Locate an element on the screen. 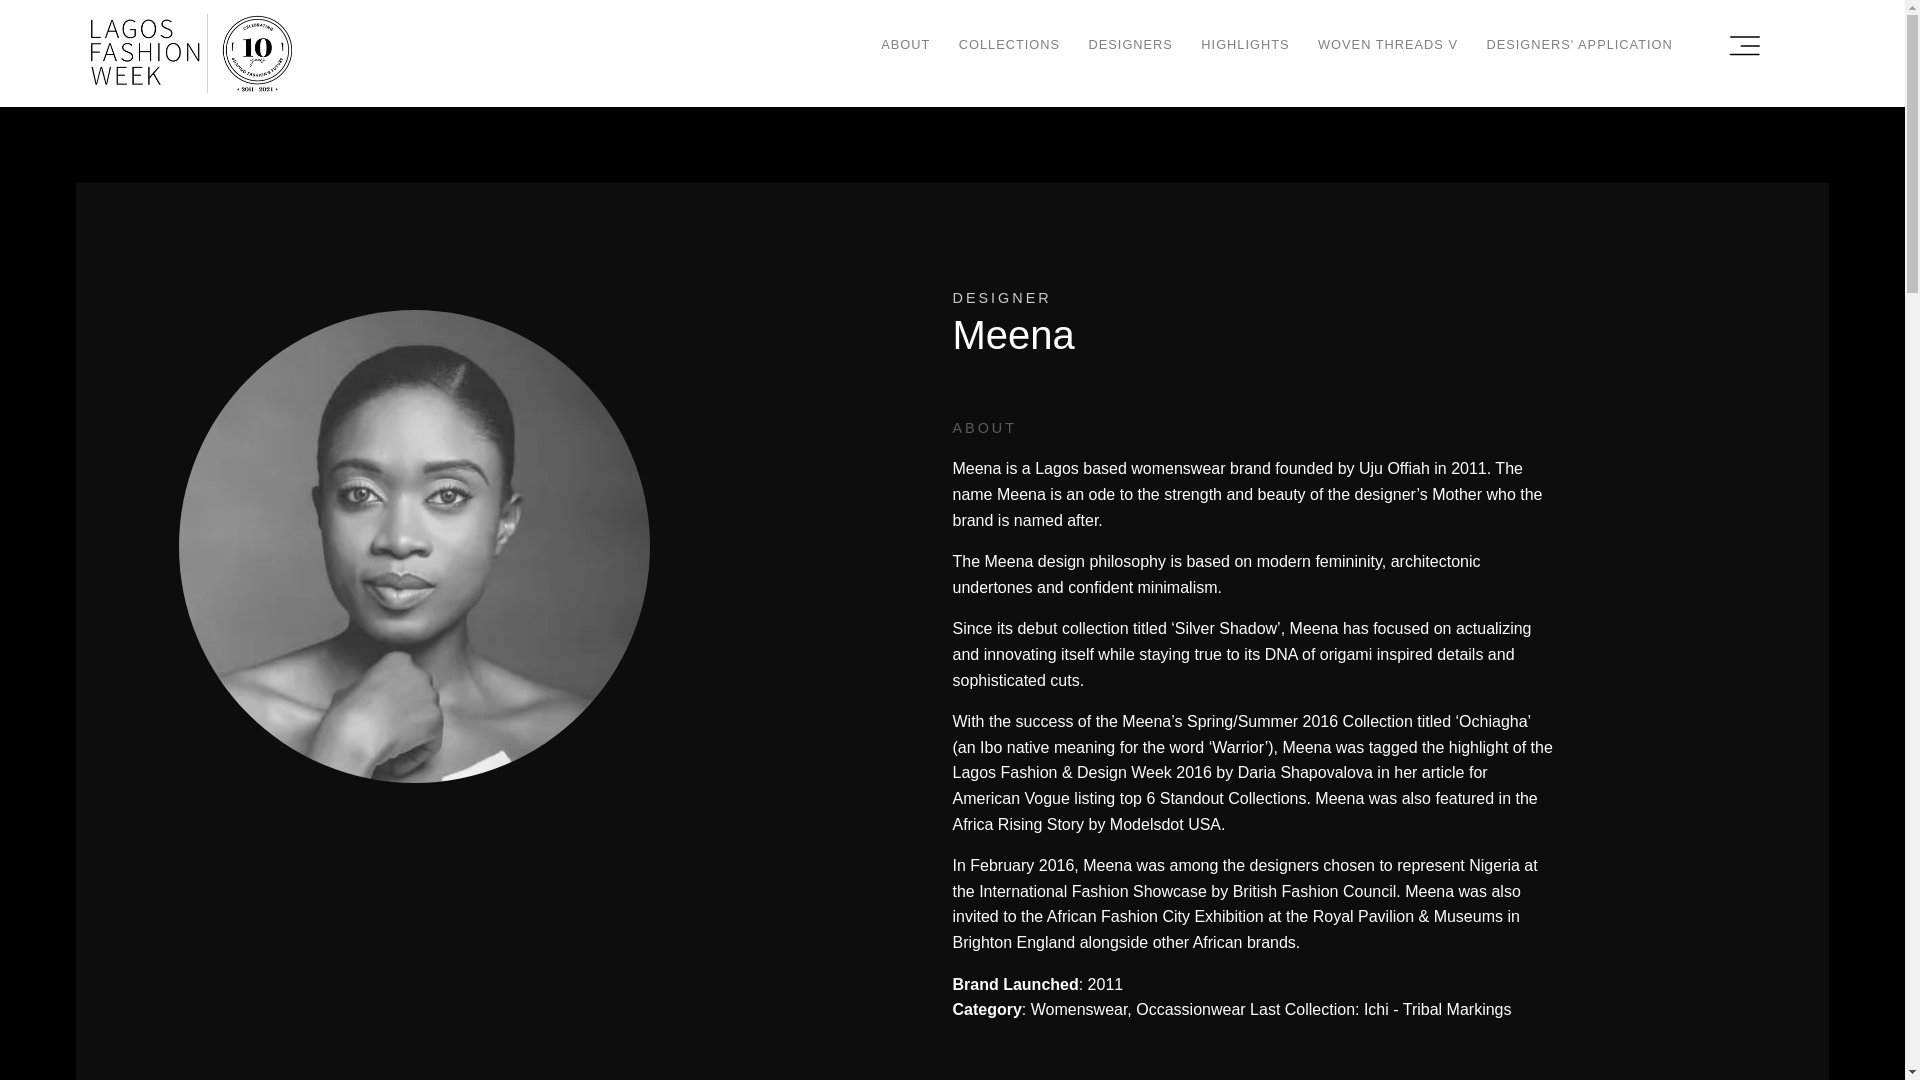 The height and width of the screenshot is (1080, 1920). WOVEN THREADS V is located at coordinates (1387, 44).